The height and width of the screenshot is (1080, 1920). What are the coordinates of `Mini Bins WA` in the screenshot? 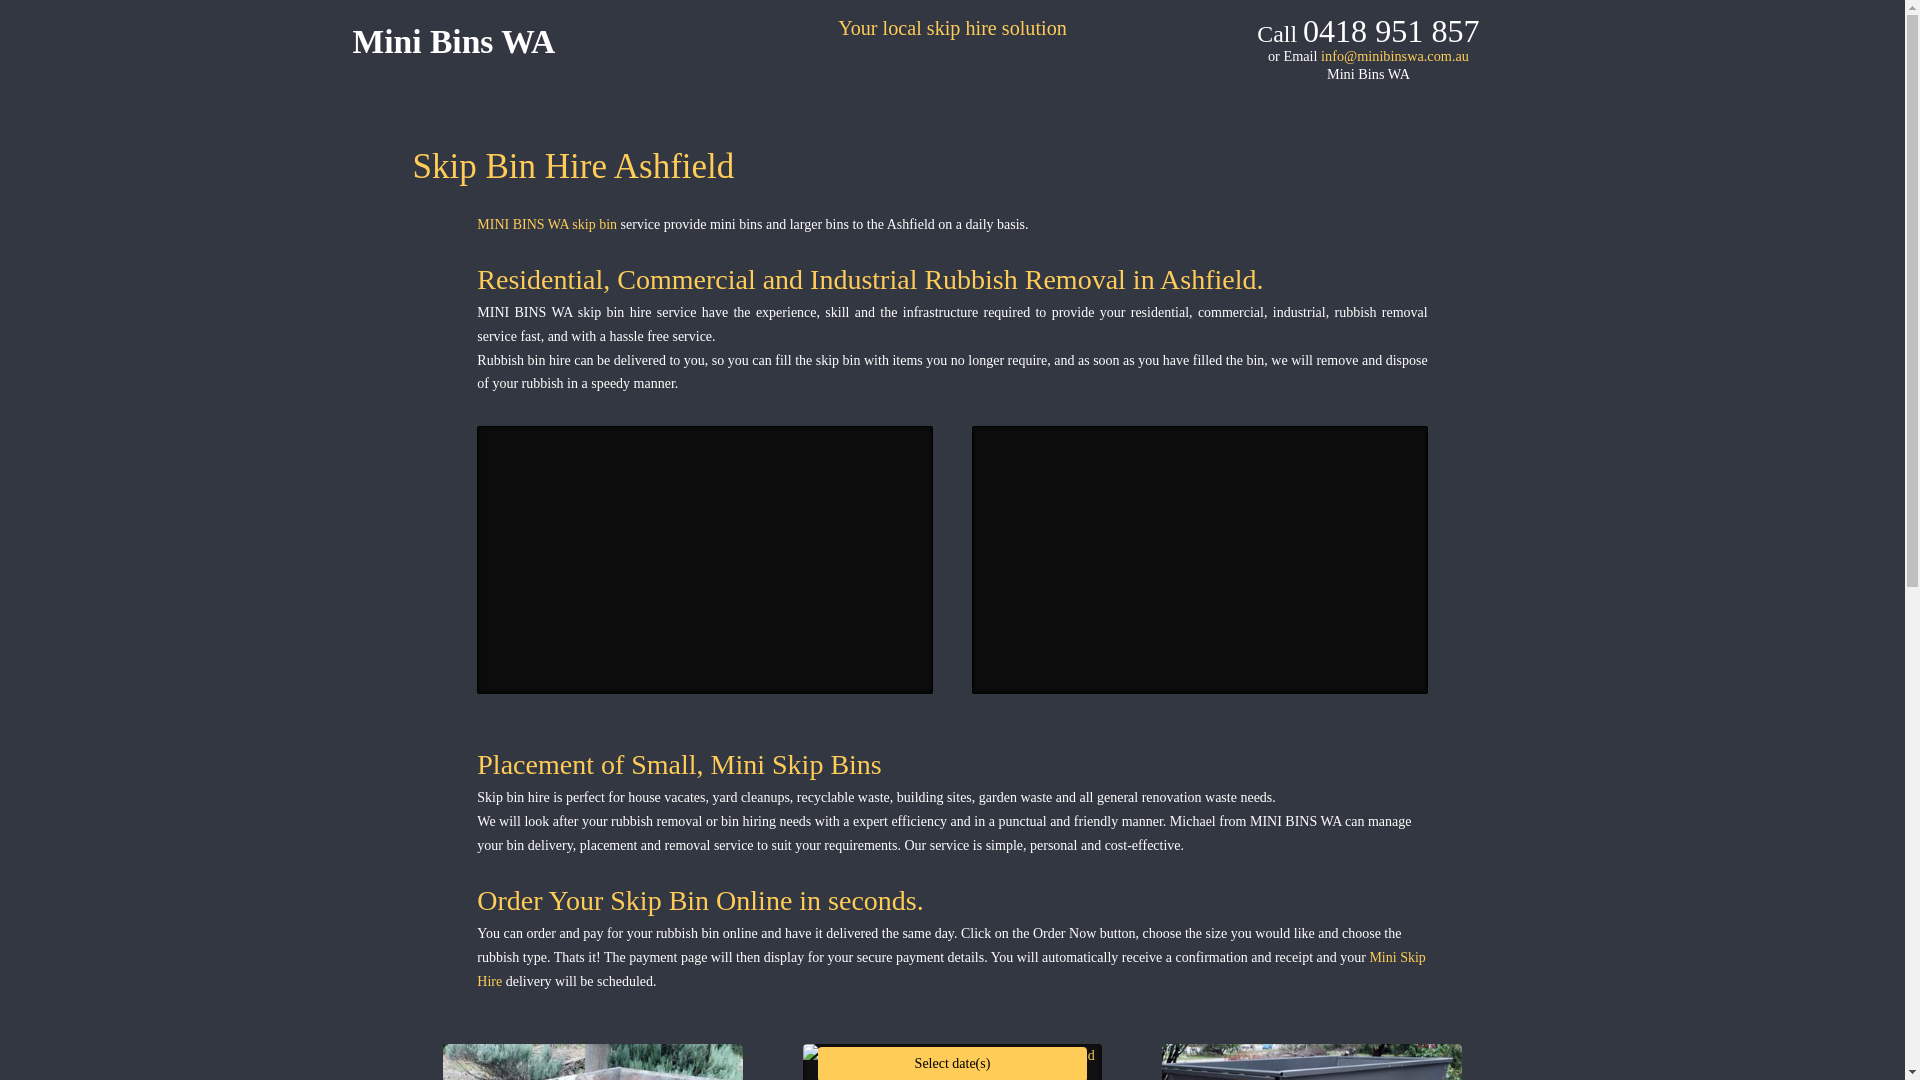 It's located at (454, 42).